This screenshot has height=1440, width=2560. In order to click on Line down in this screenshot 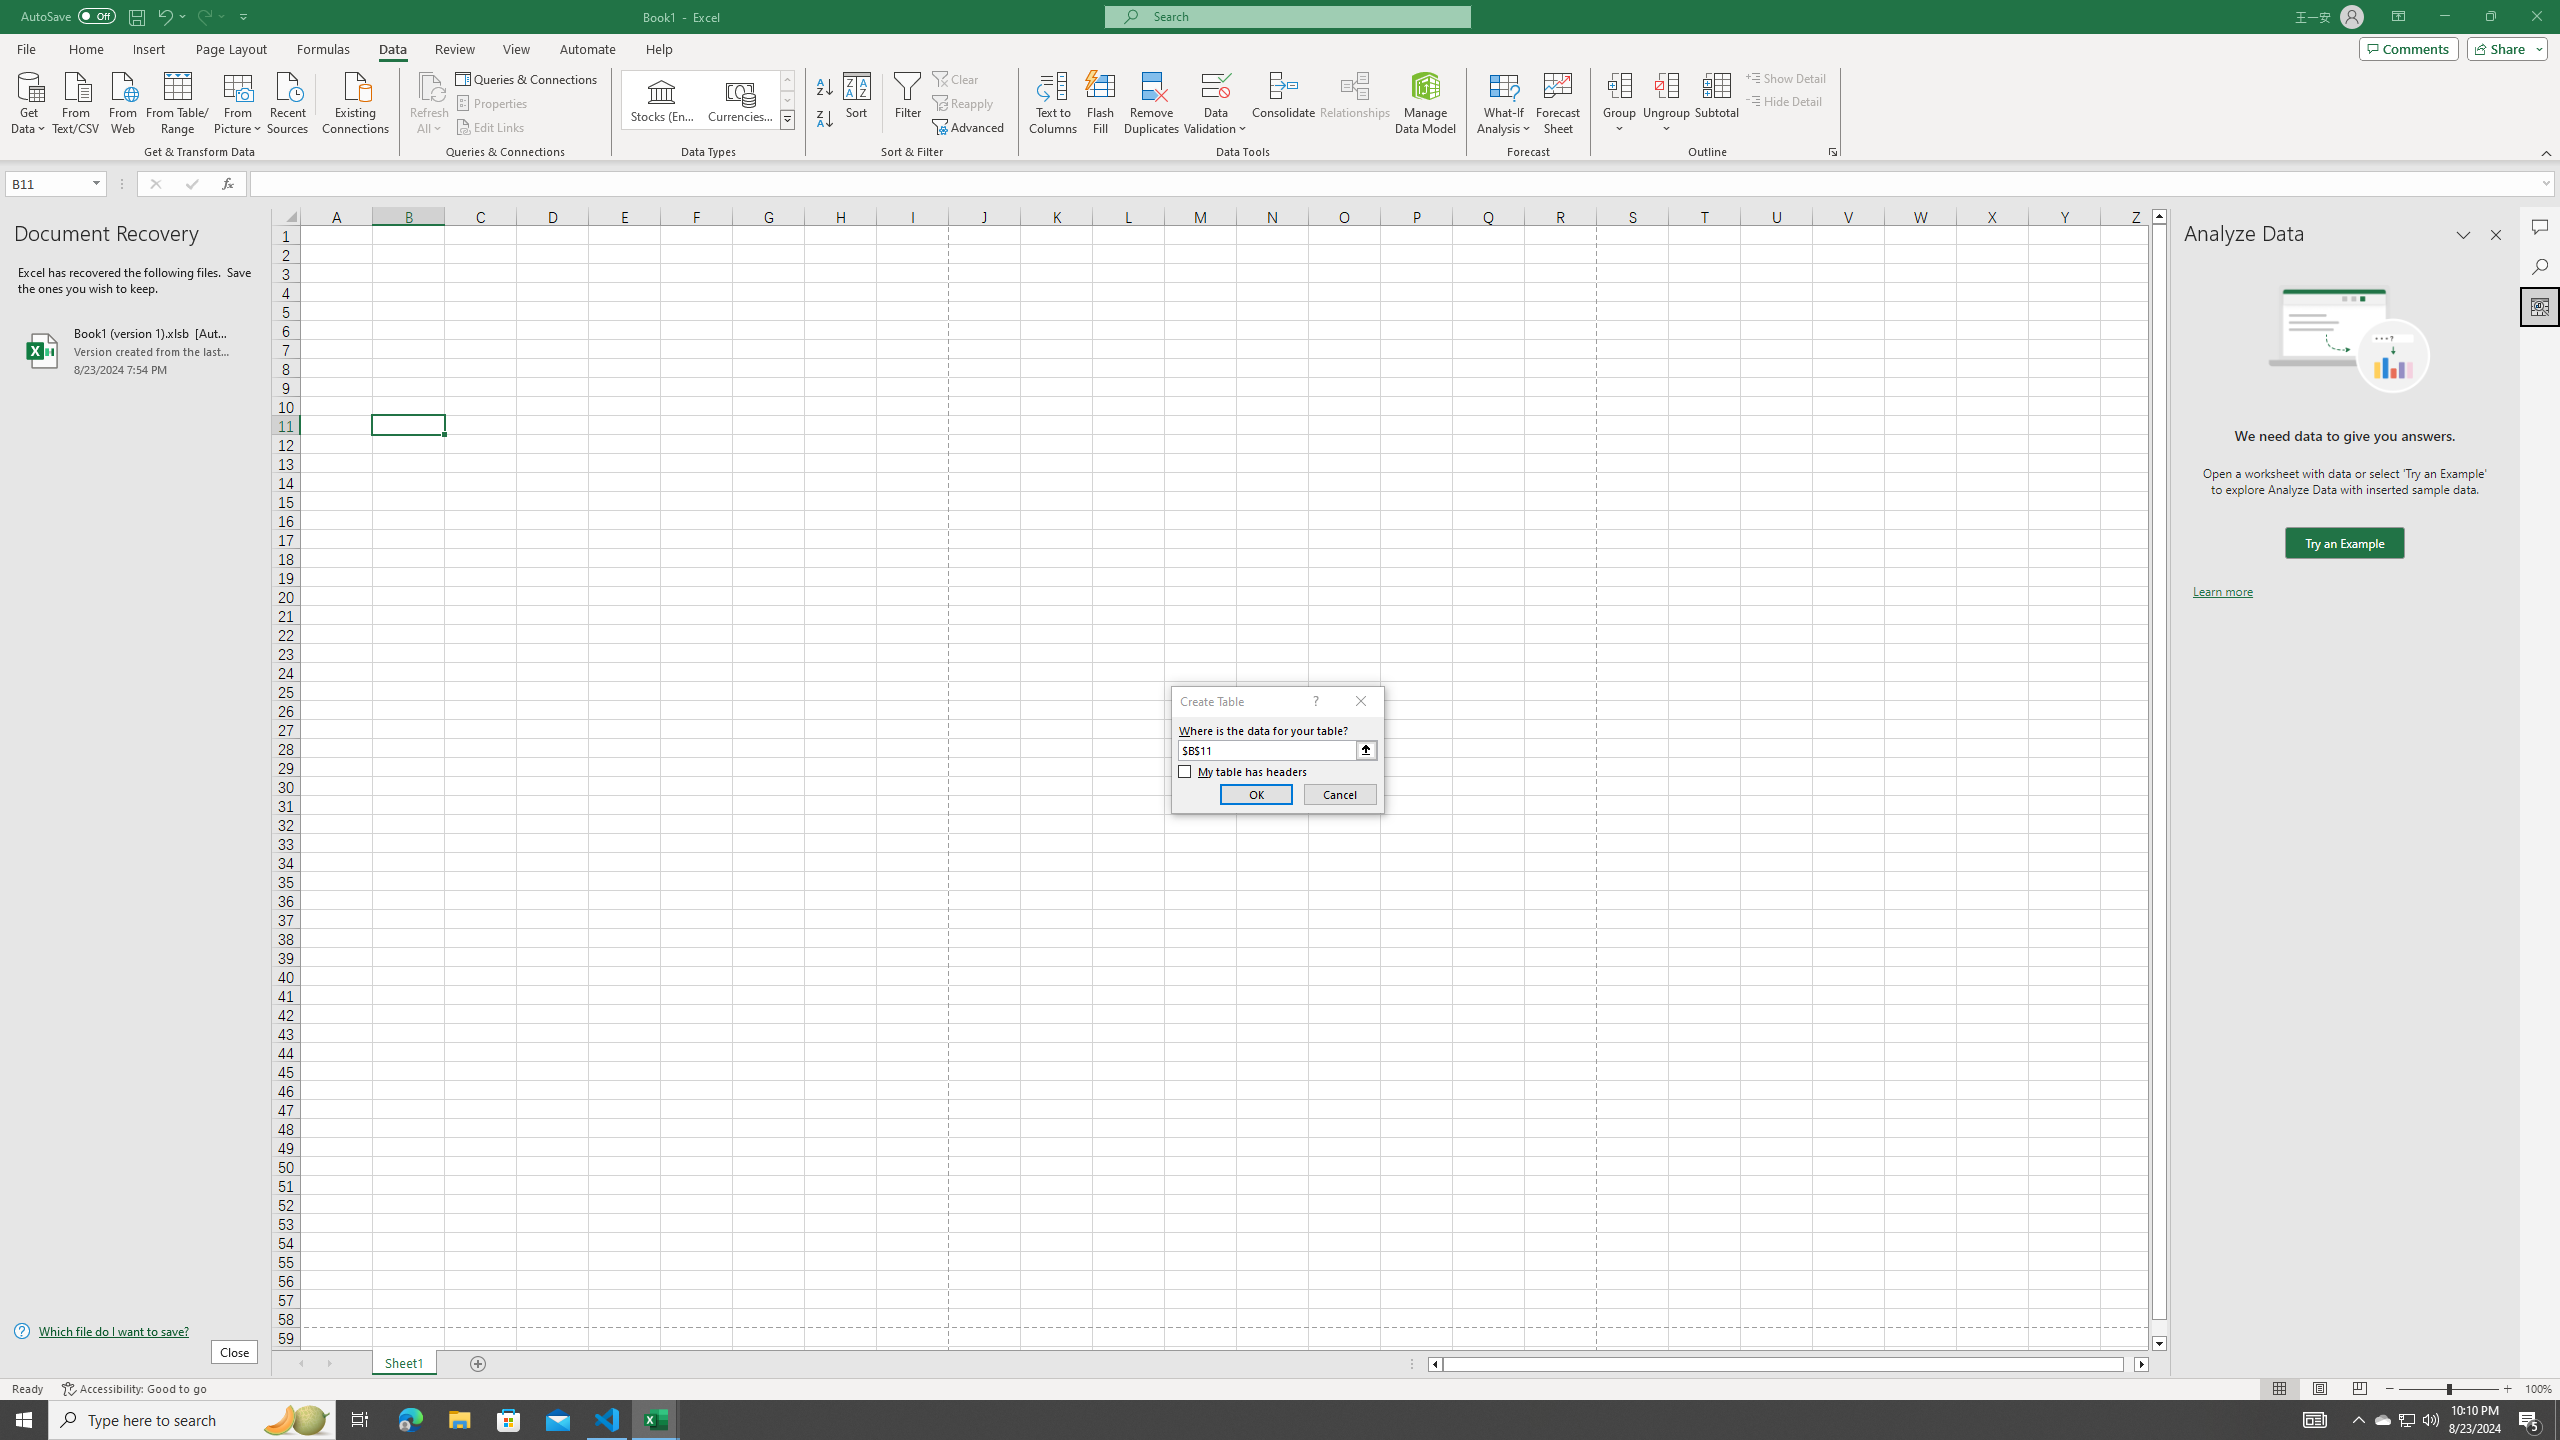, I will do `click(2159, 1344)`.